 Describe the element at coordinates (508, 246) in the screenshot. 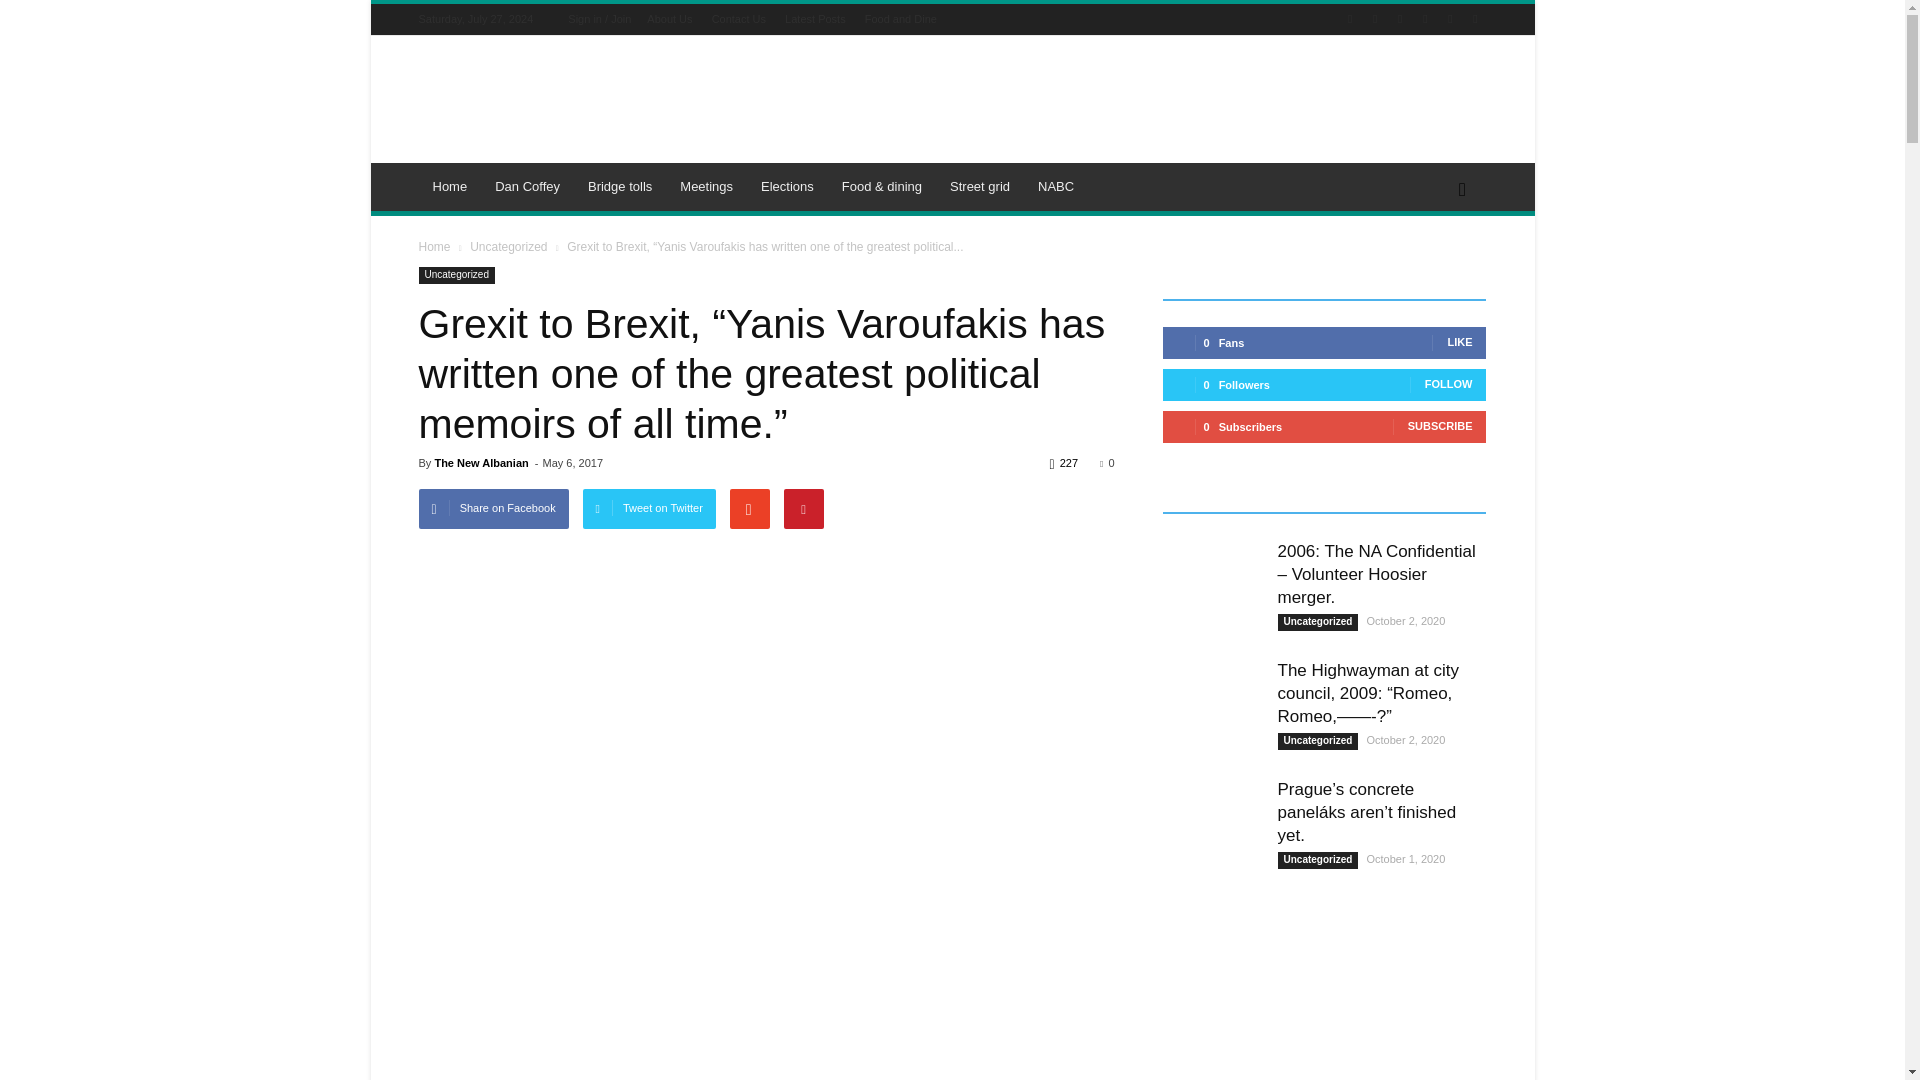

I see `View all posts in Uncategorized` at that location.